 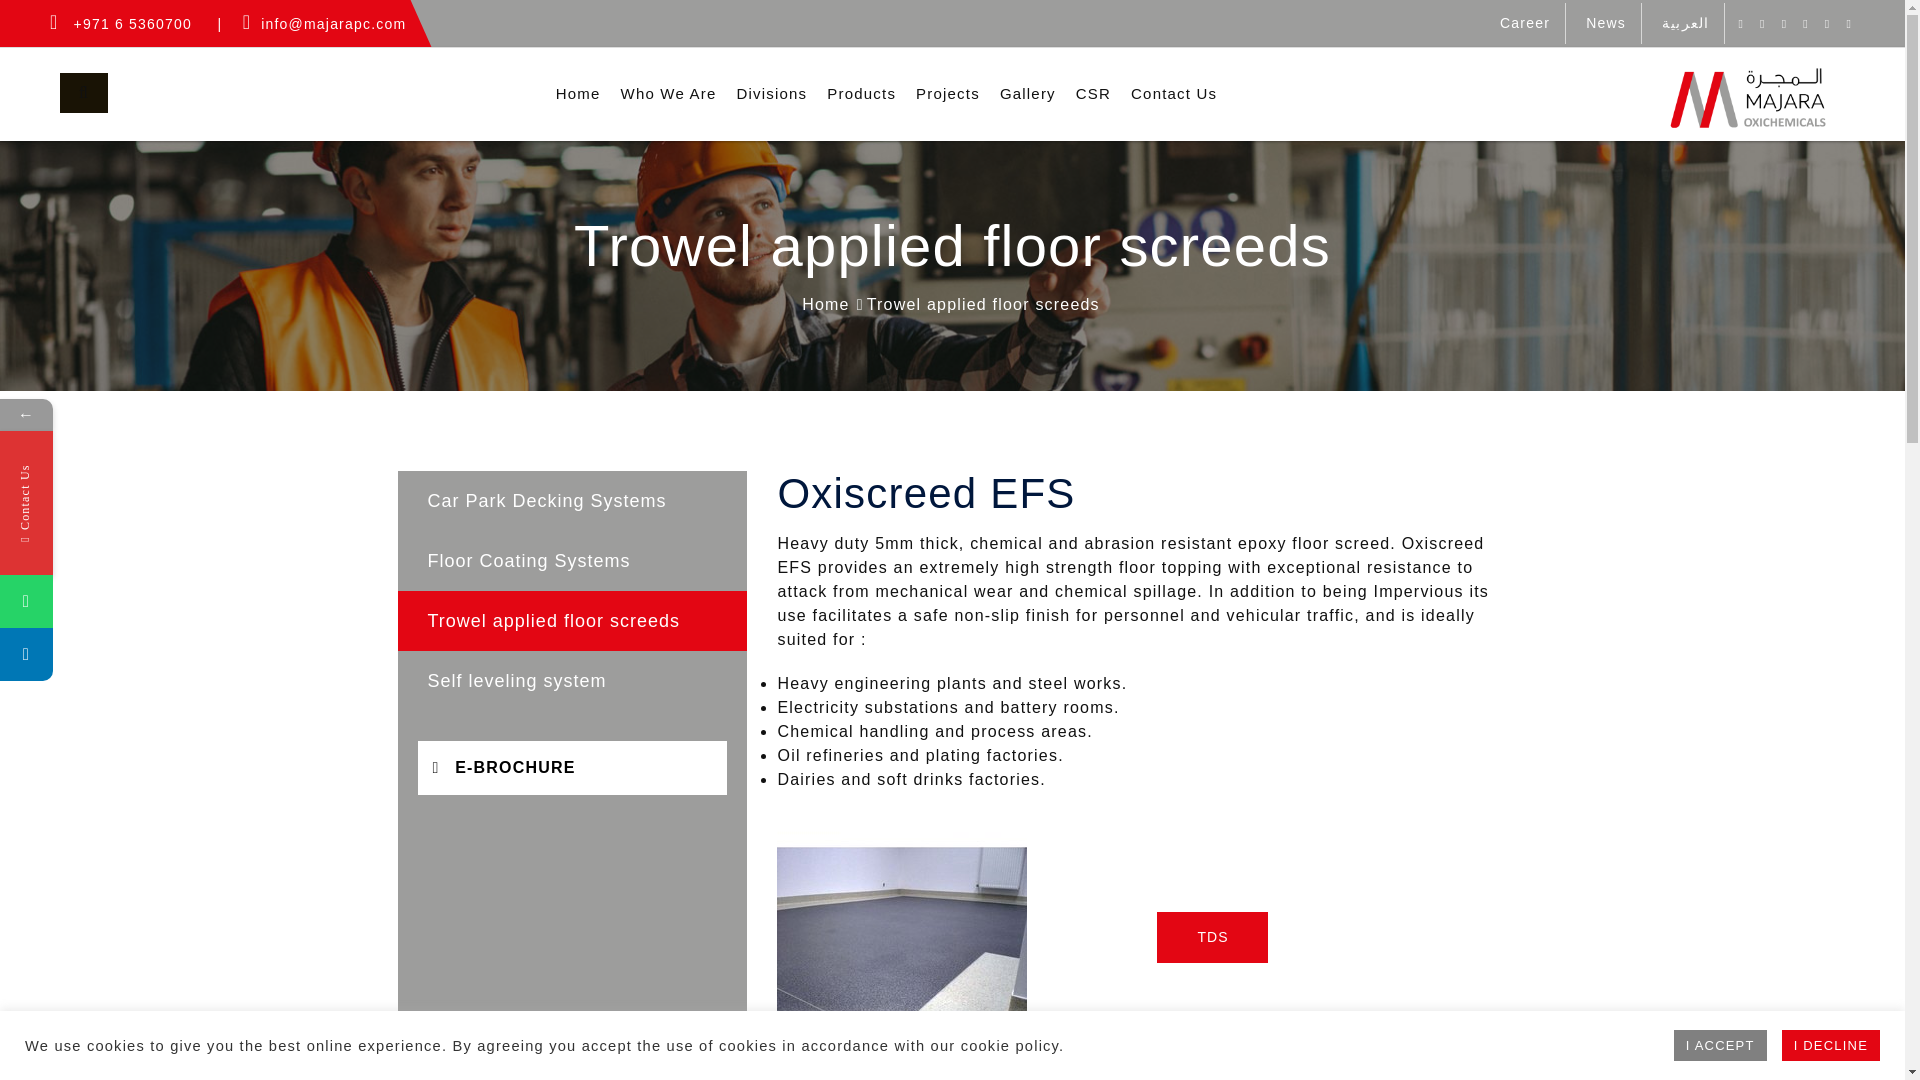 I want to click on Who We Are, so click(x=668, y=94).